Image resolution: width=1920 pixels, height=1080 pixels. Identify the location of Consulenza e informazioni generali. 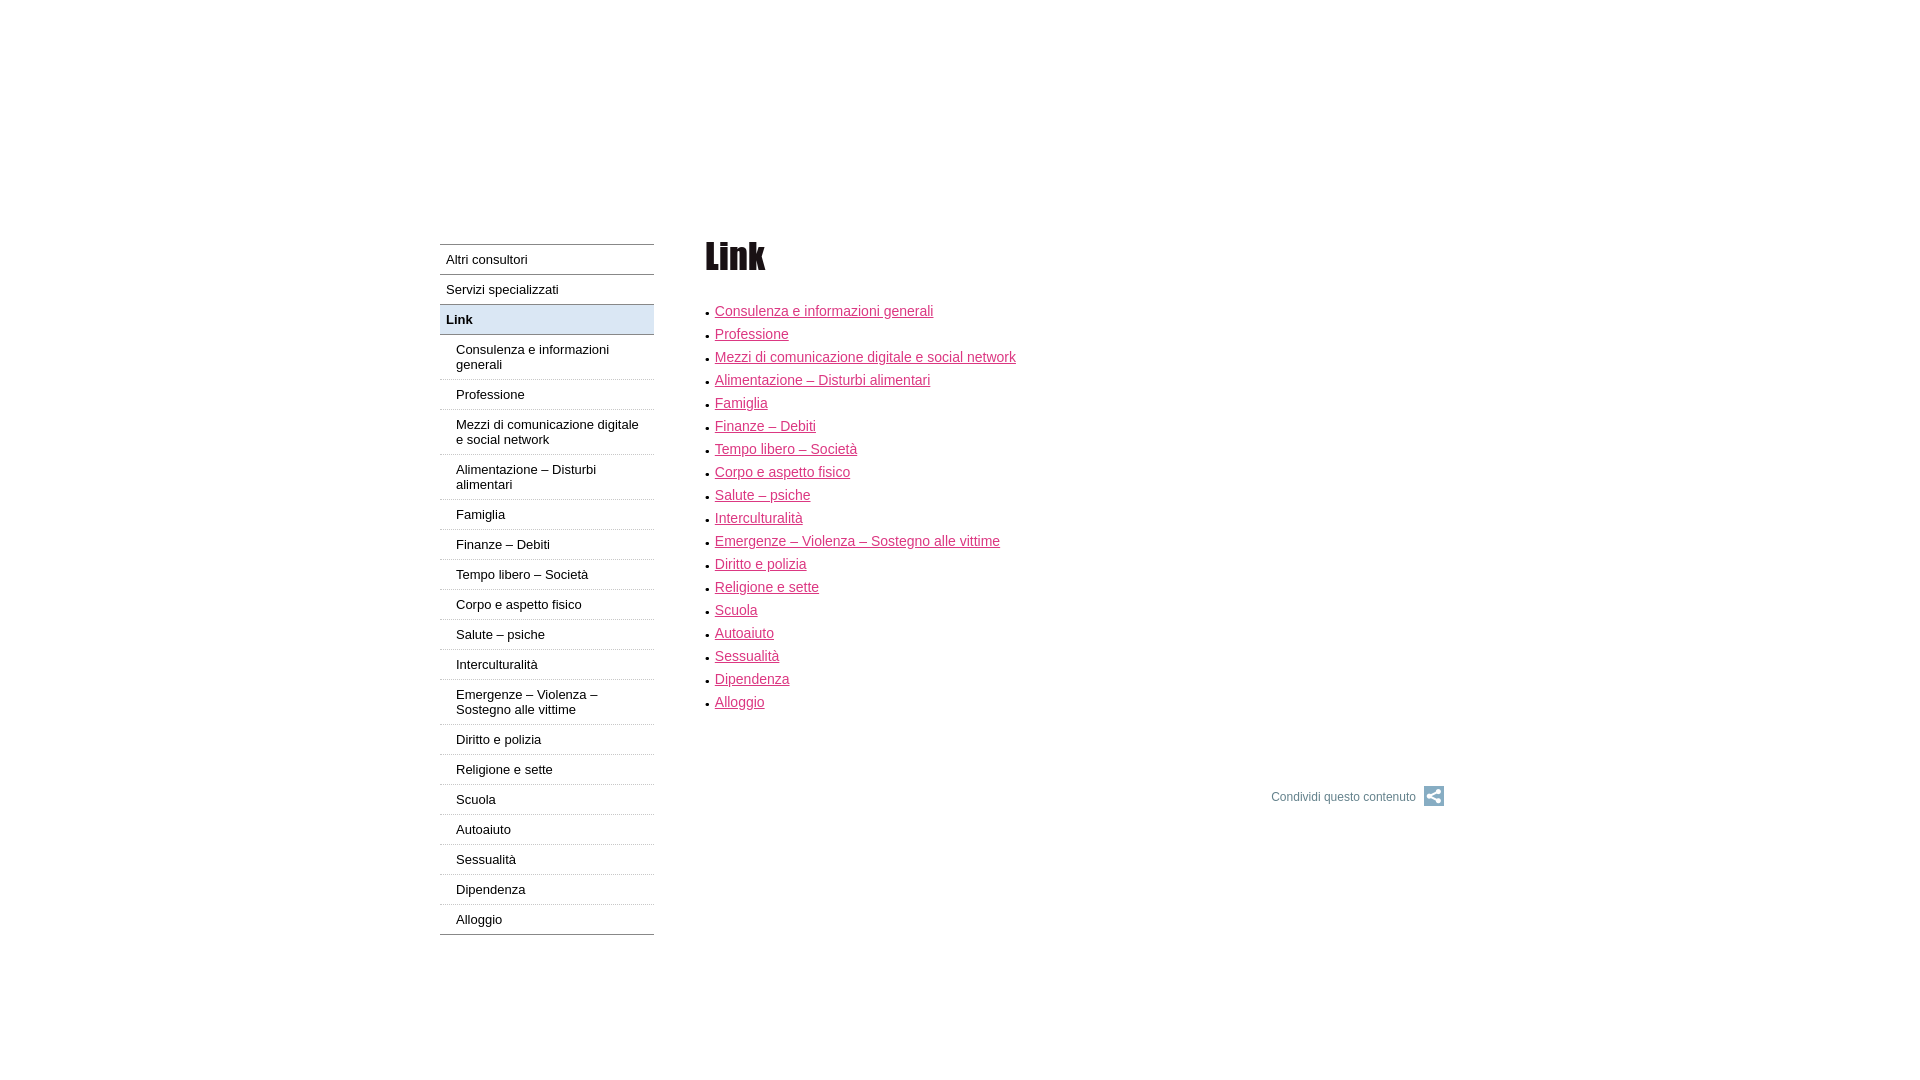
(824, 311).